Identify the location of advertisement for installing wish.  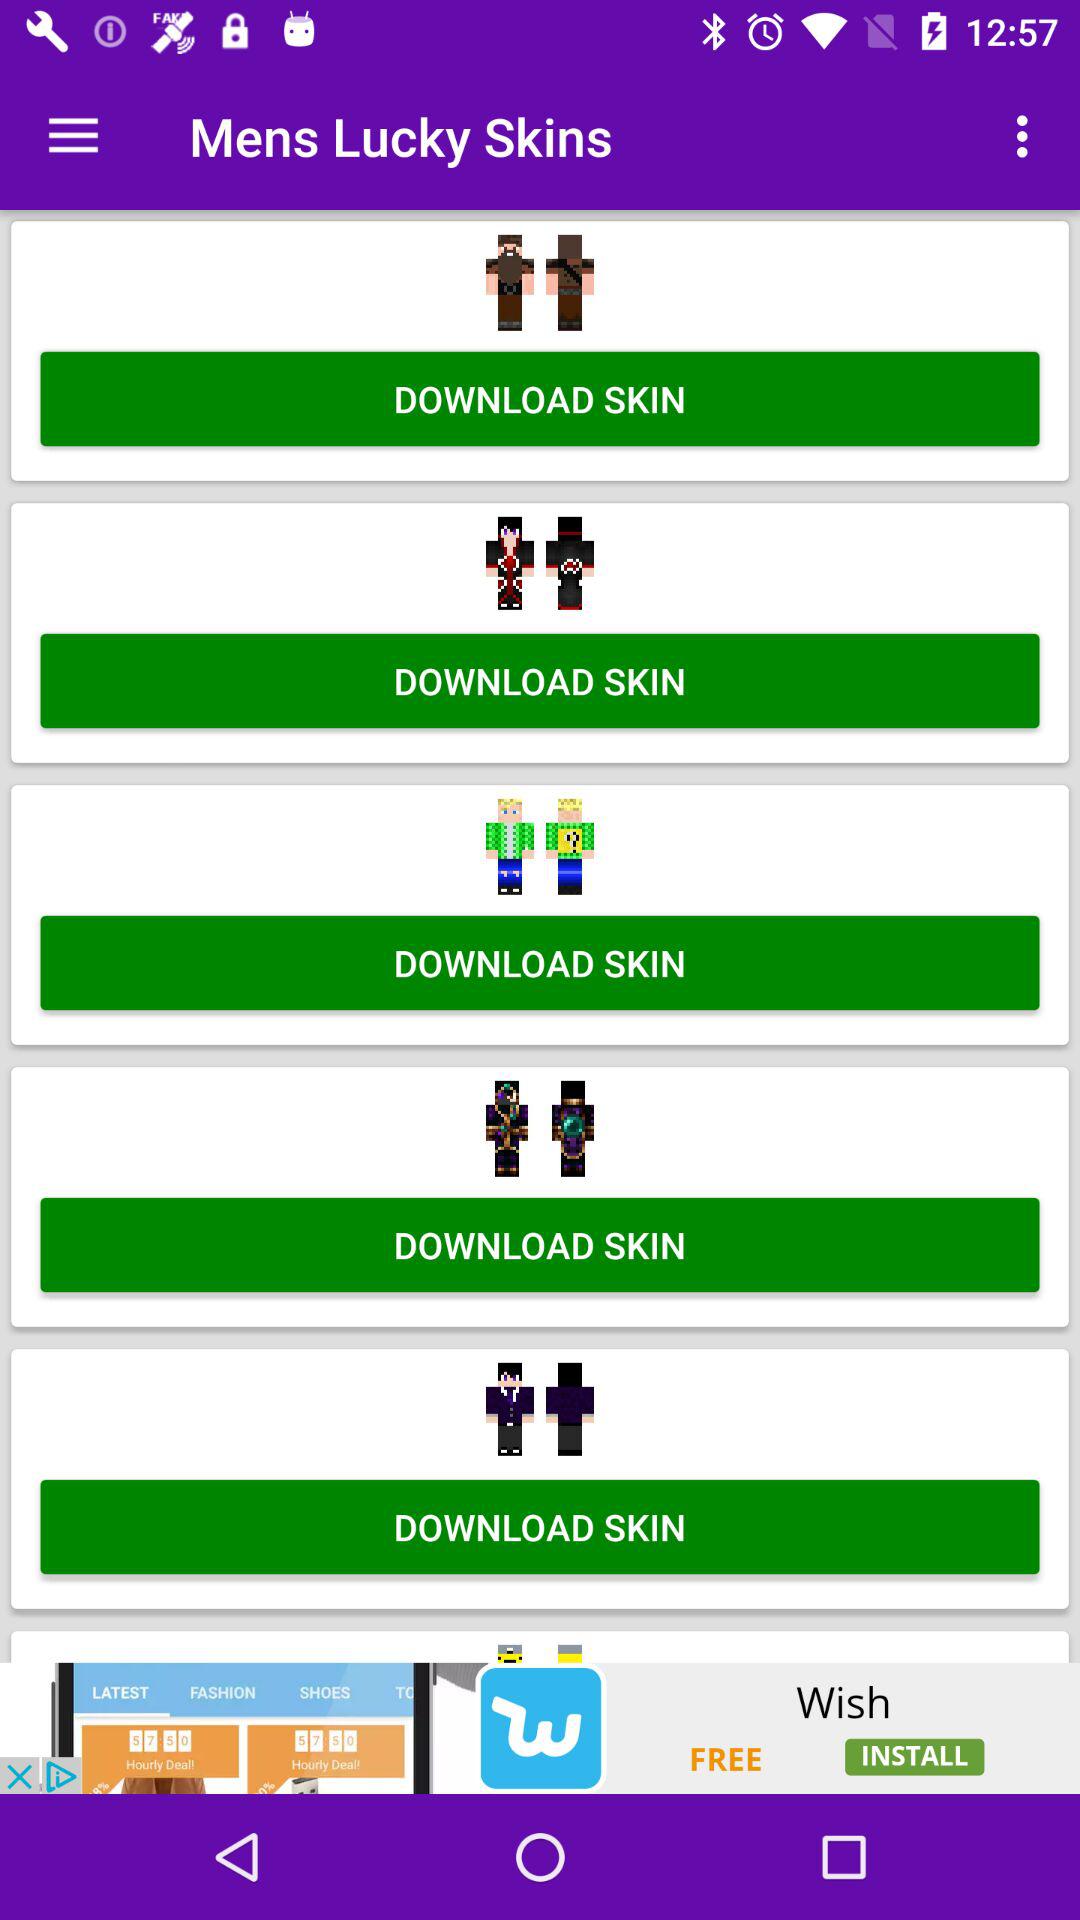
(540, 1728).